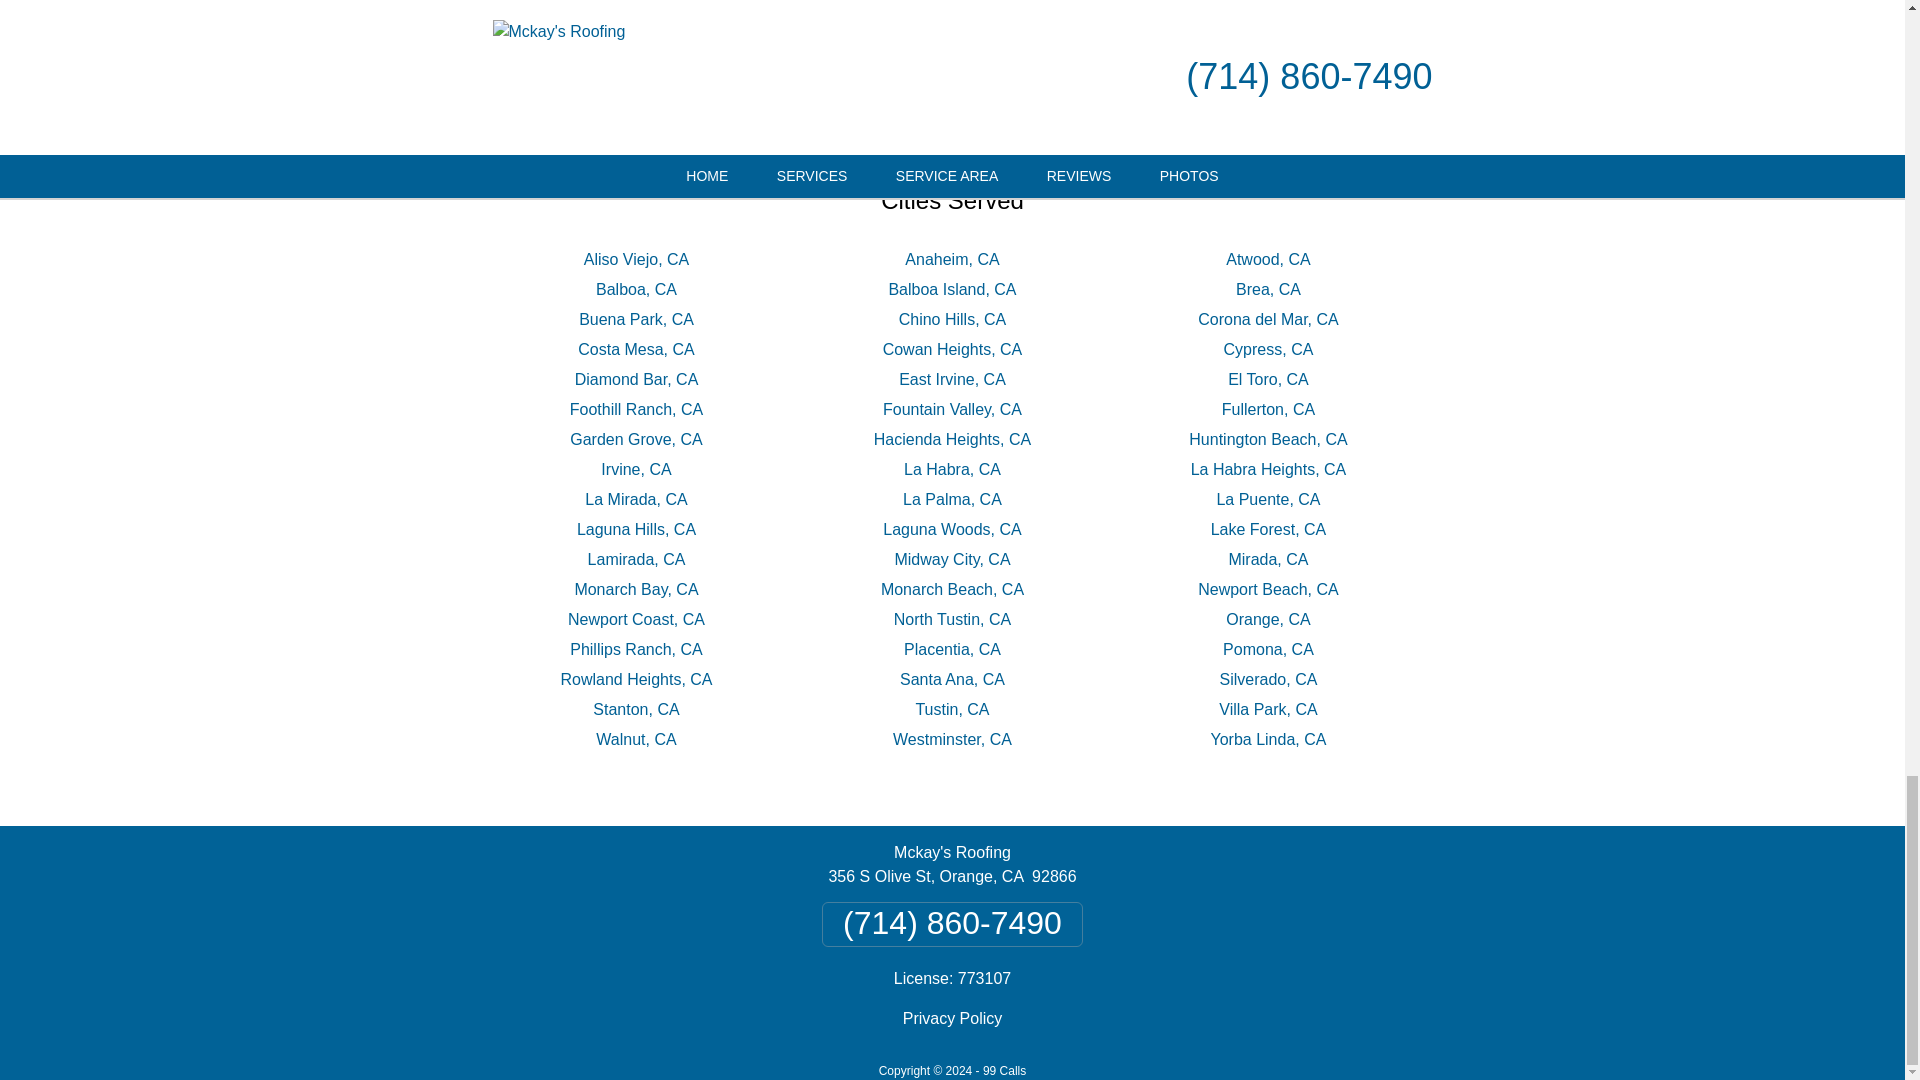  Describe the element at coordinates (951, 258) in the screenshot. I see `Anaheim, CA` at that location.